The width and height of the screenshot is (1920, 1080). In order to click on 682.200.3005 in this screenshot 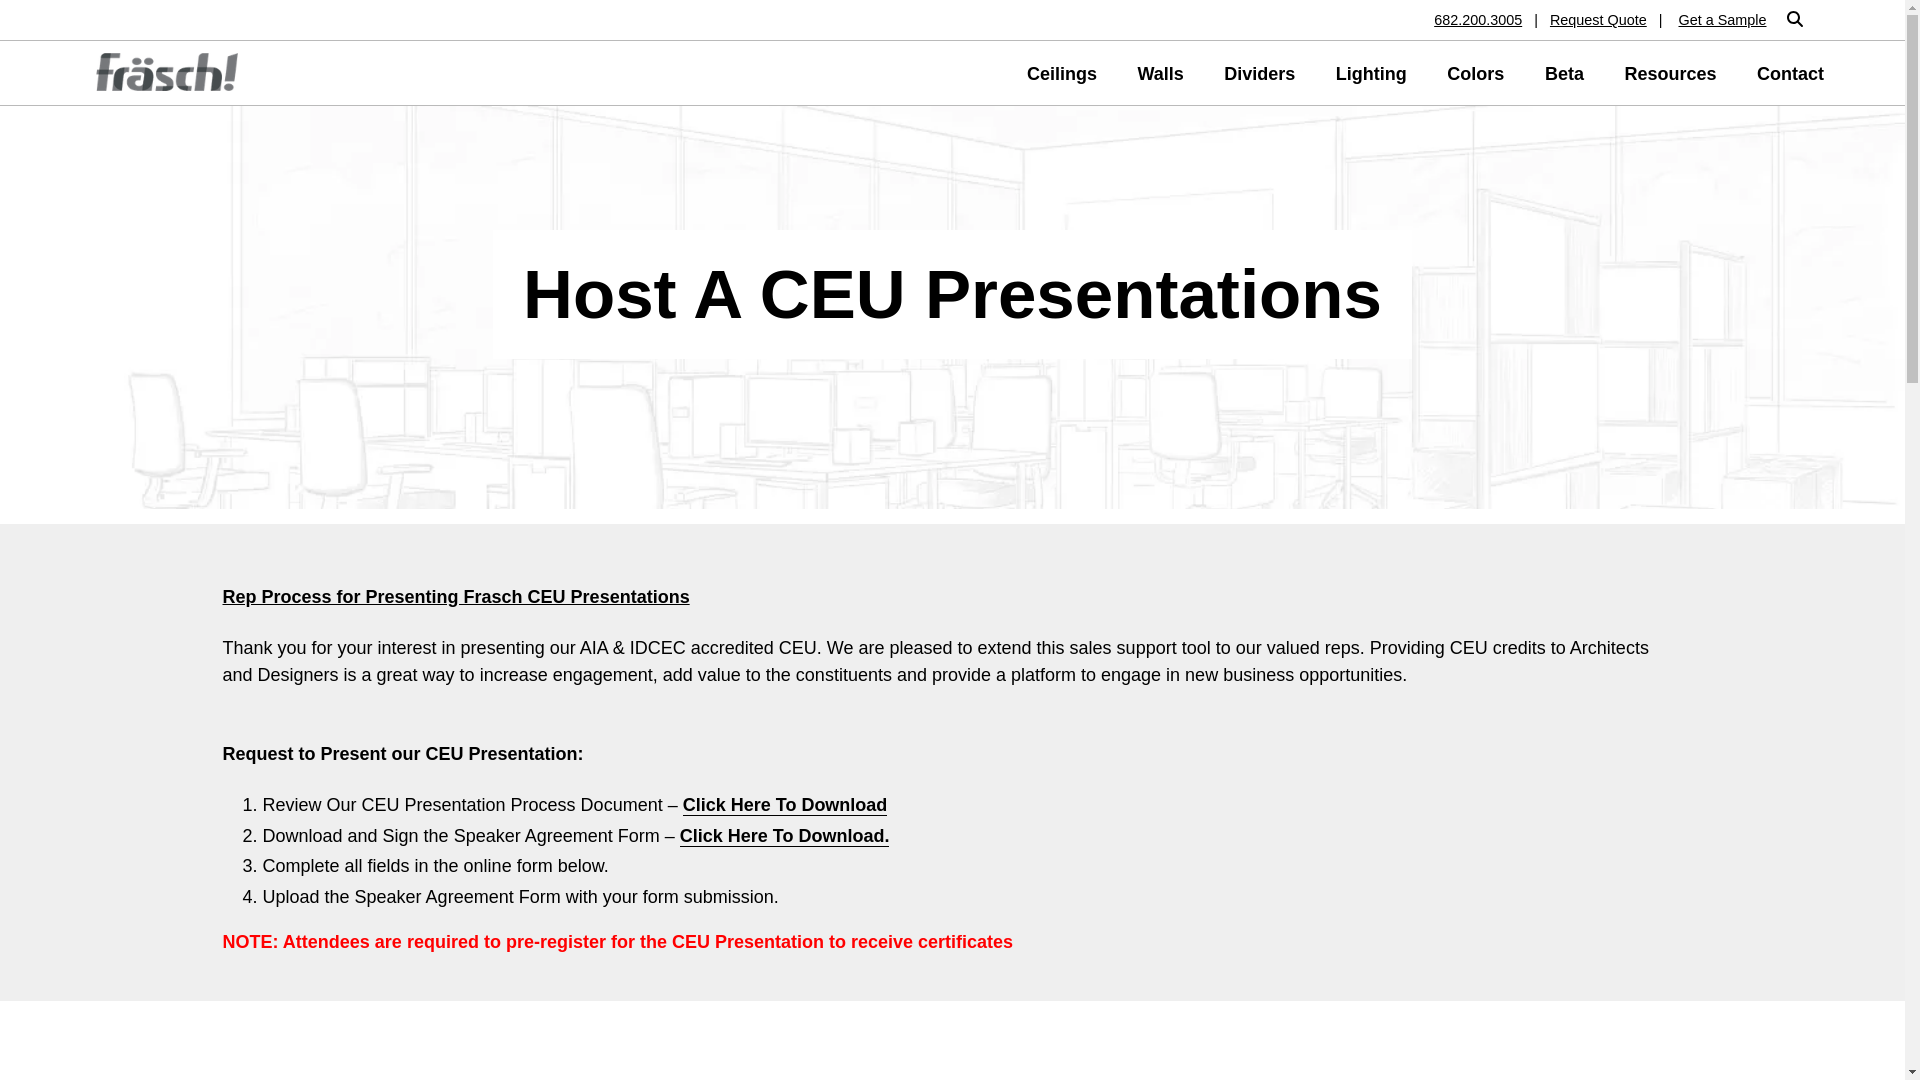, I will do `click(1483, 20)`.